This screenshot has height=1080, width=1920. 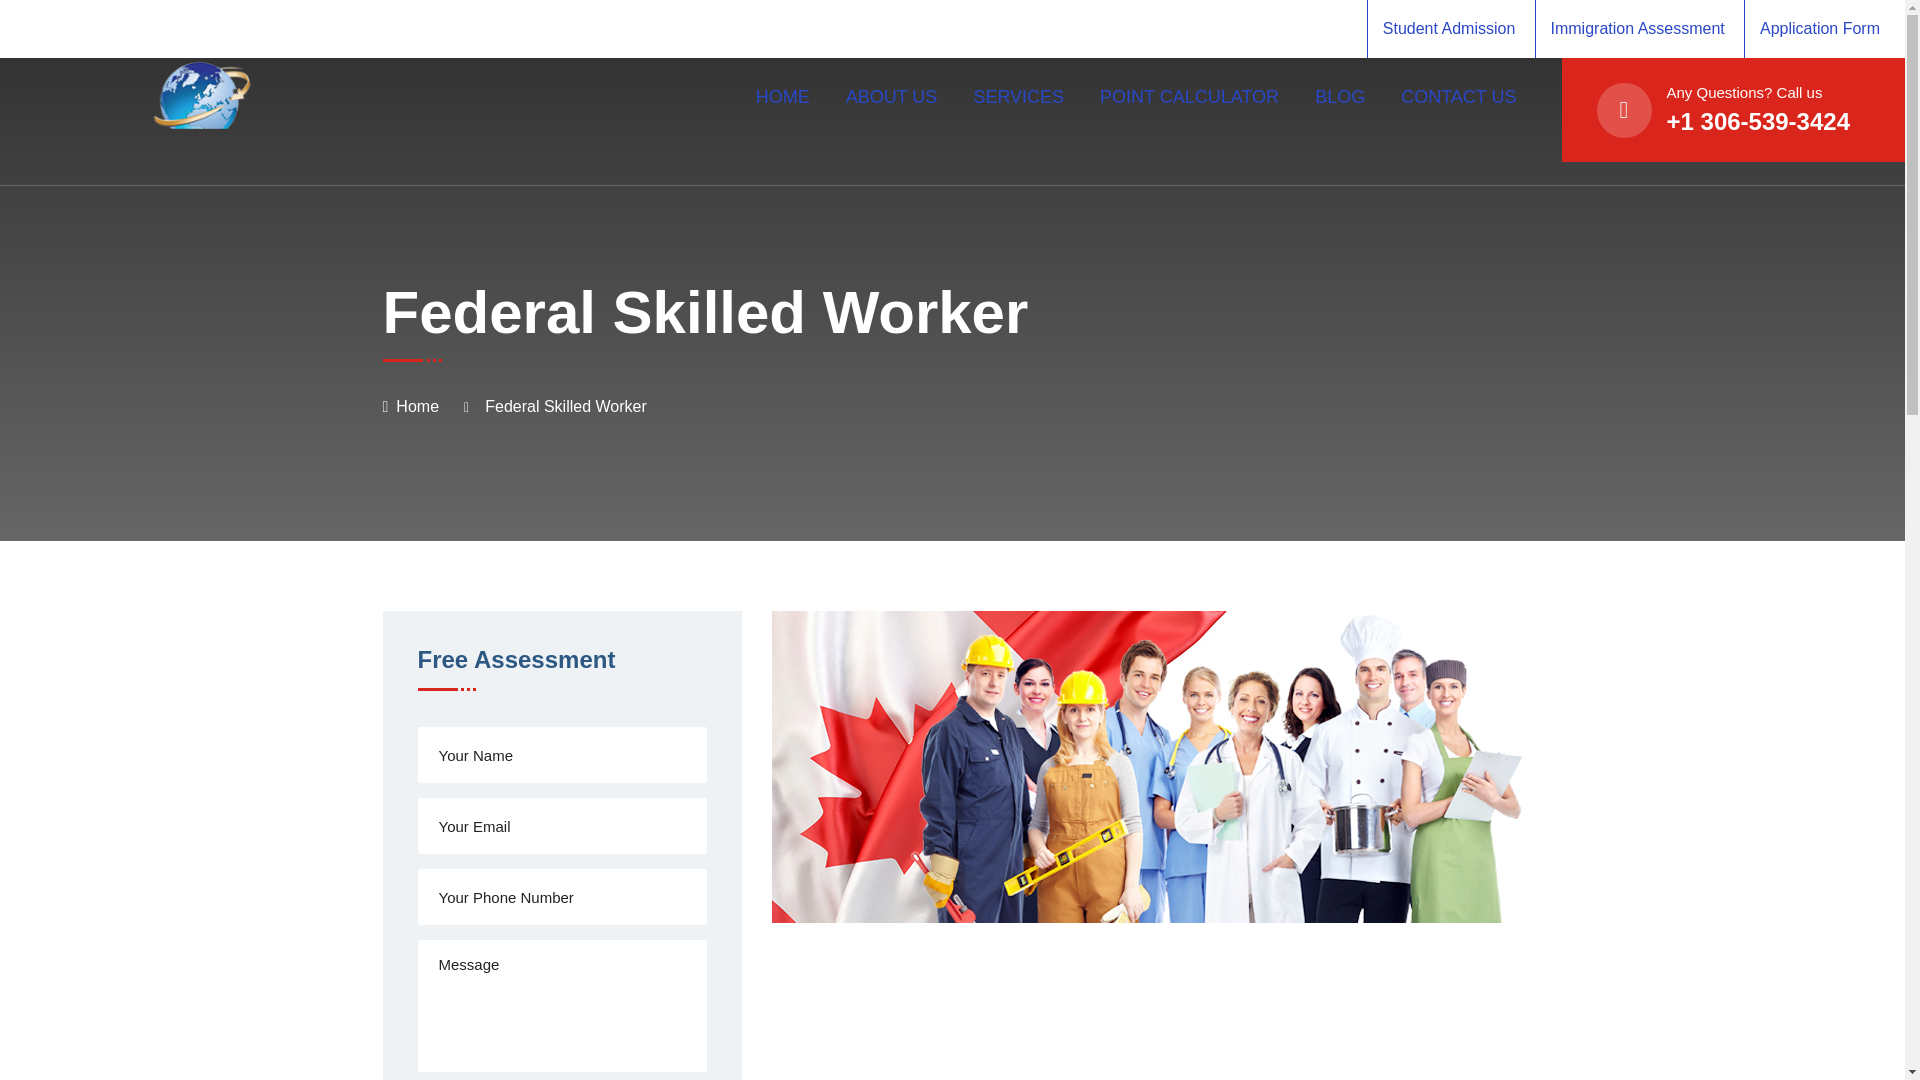 What do you see at coordinates (1636, 28) in the screenshot?
I see `Immigration Assessment` at bounding box center [1636, 28].